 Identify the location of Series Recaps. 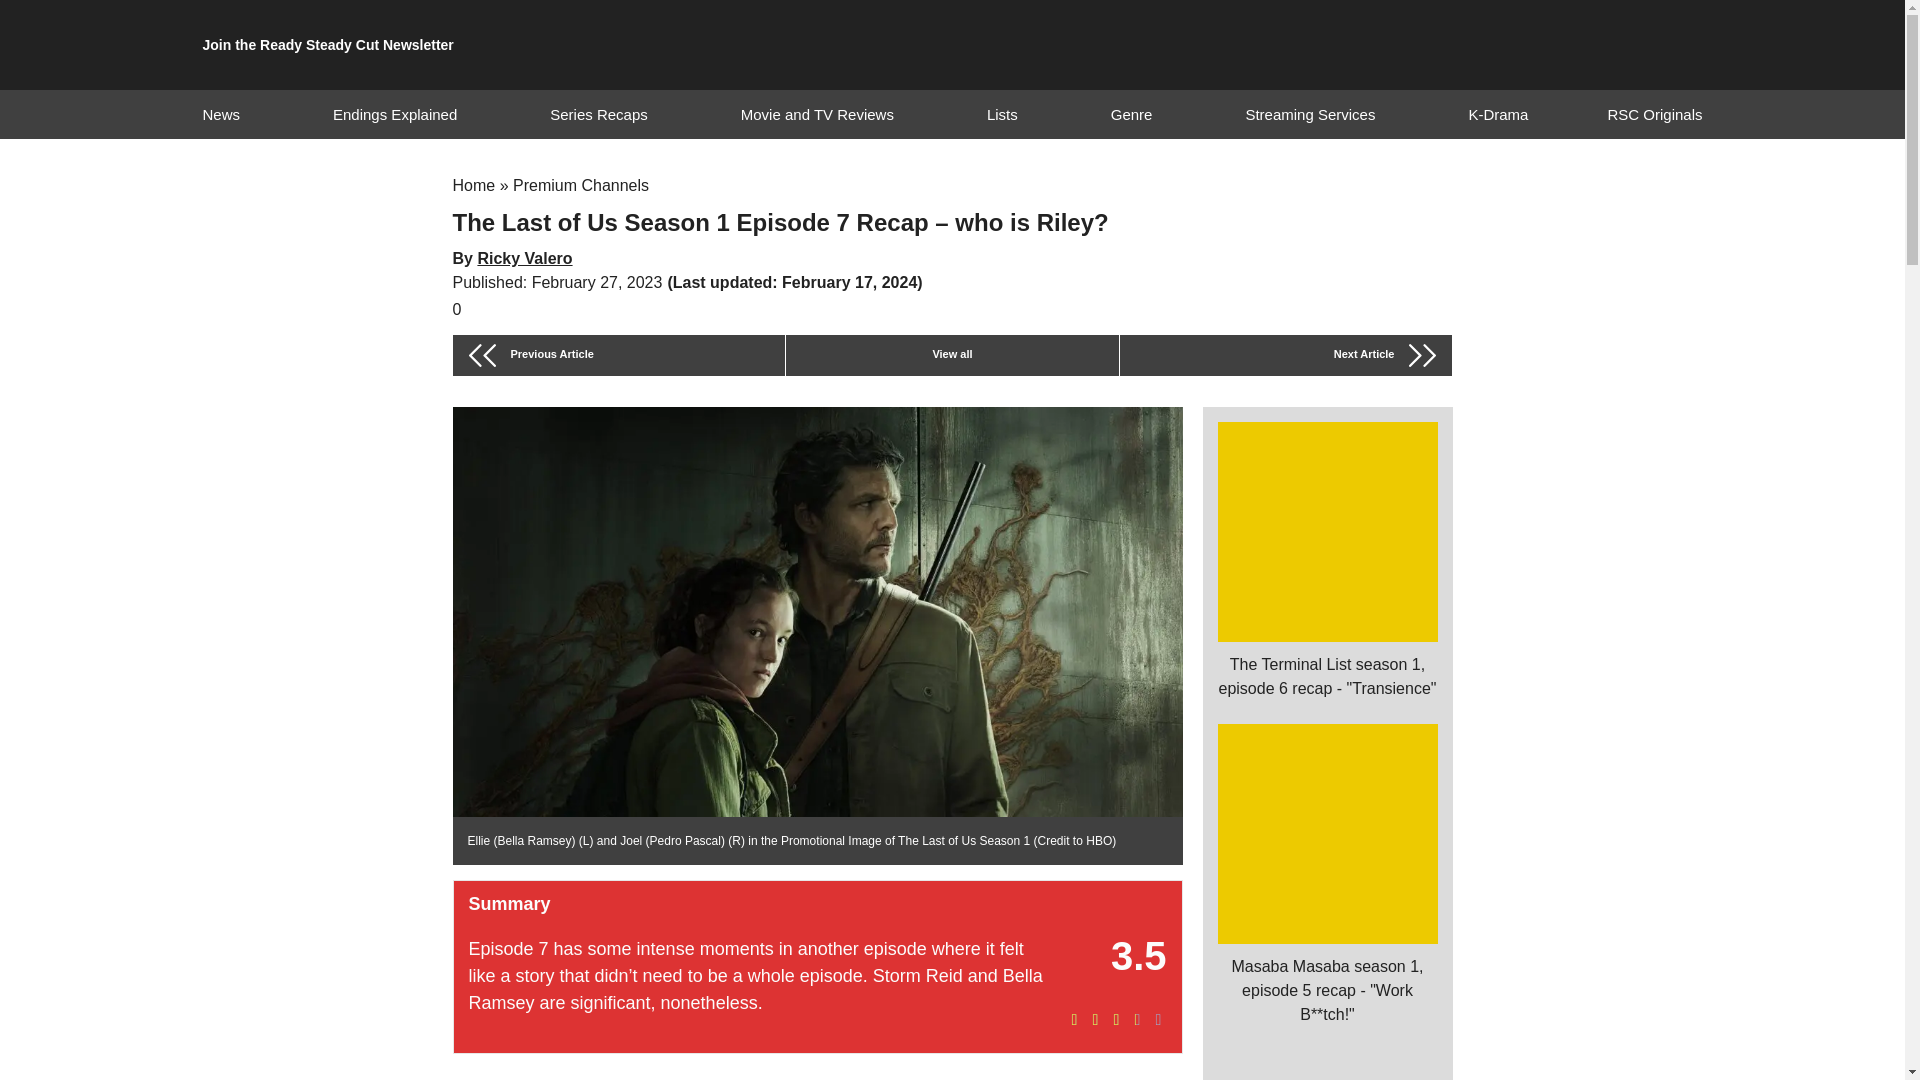
(598, 114).